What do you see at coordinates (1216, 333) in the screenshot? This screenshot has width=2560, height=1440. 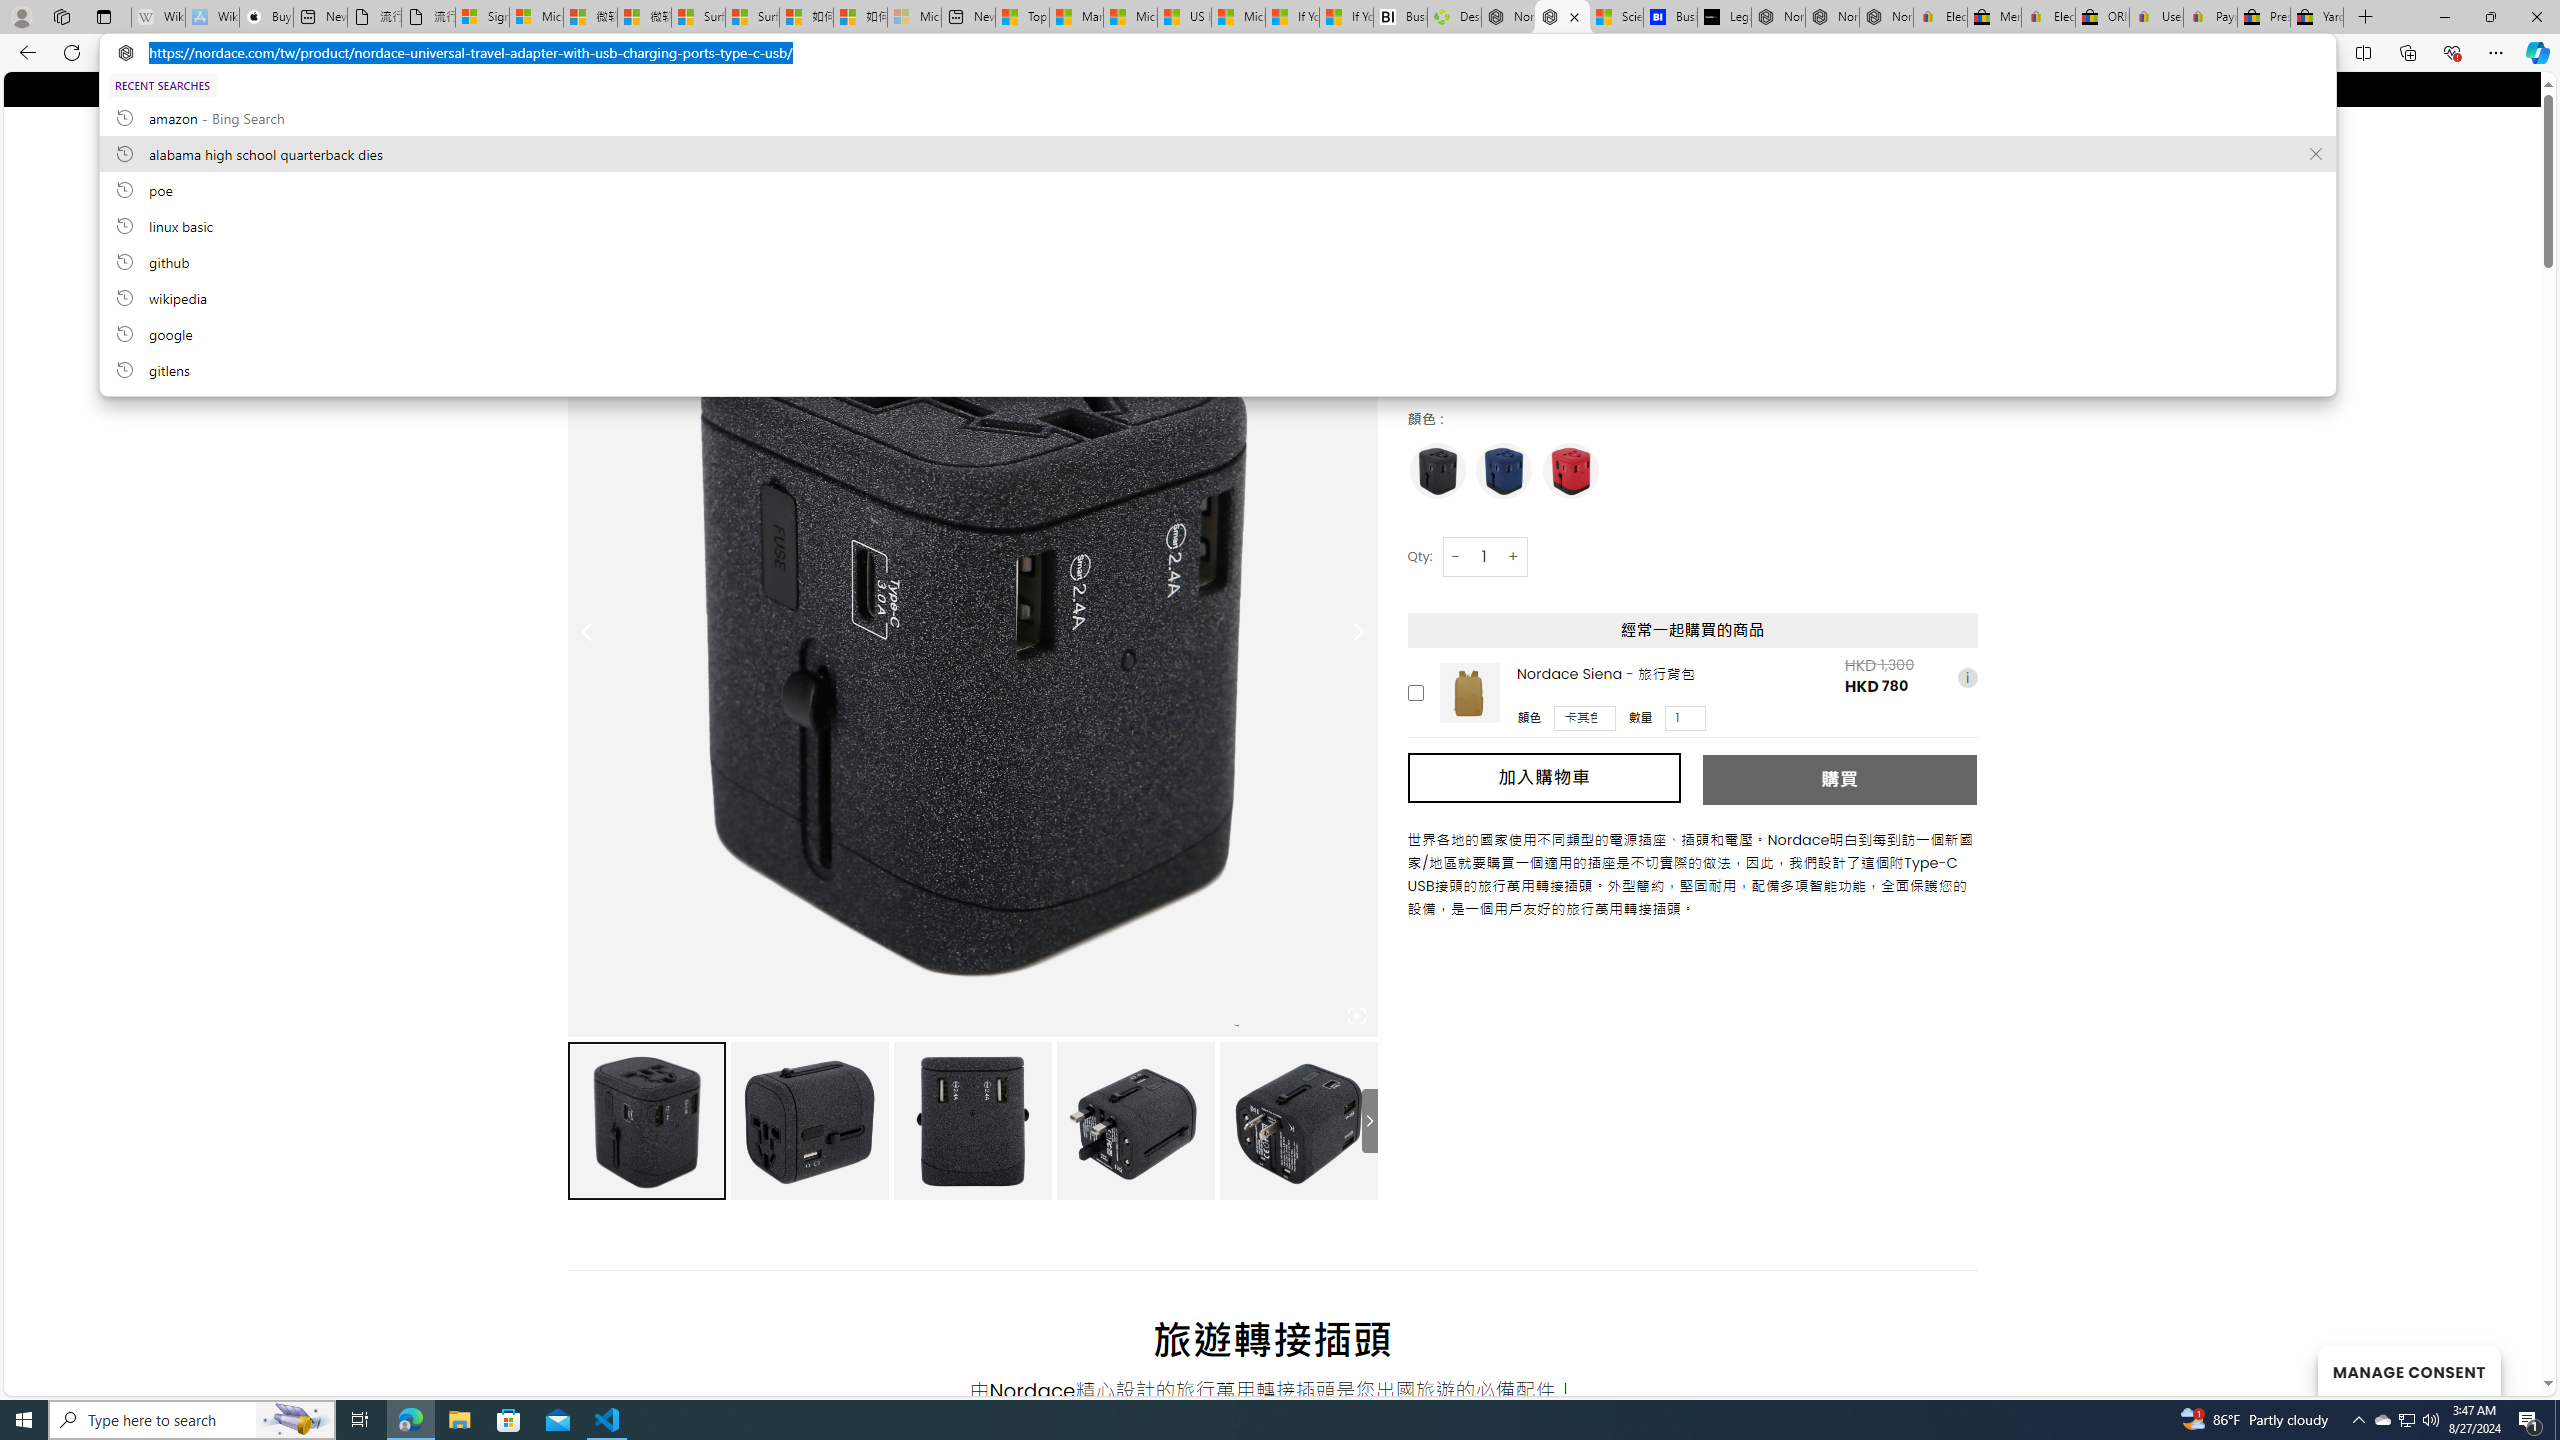 I see `google, recent searches from history` at bounding box center [1216, 333].